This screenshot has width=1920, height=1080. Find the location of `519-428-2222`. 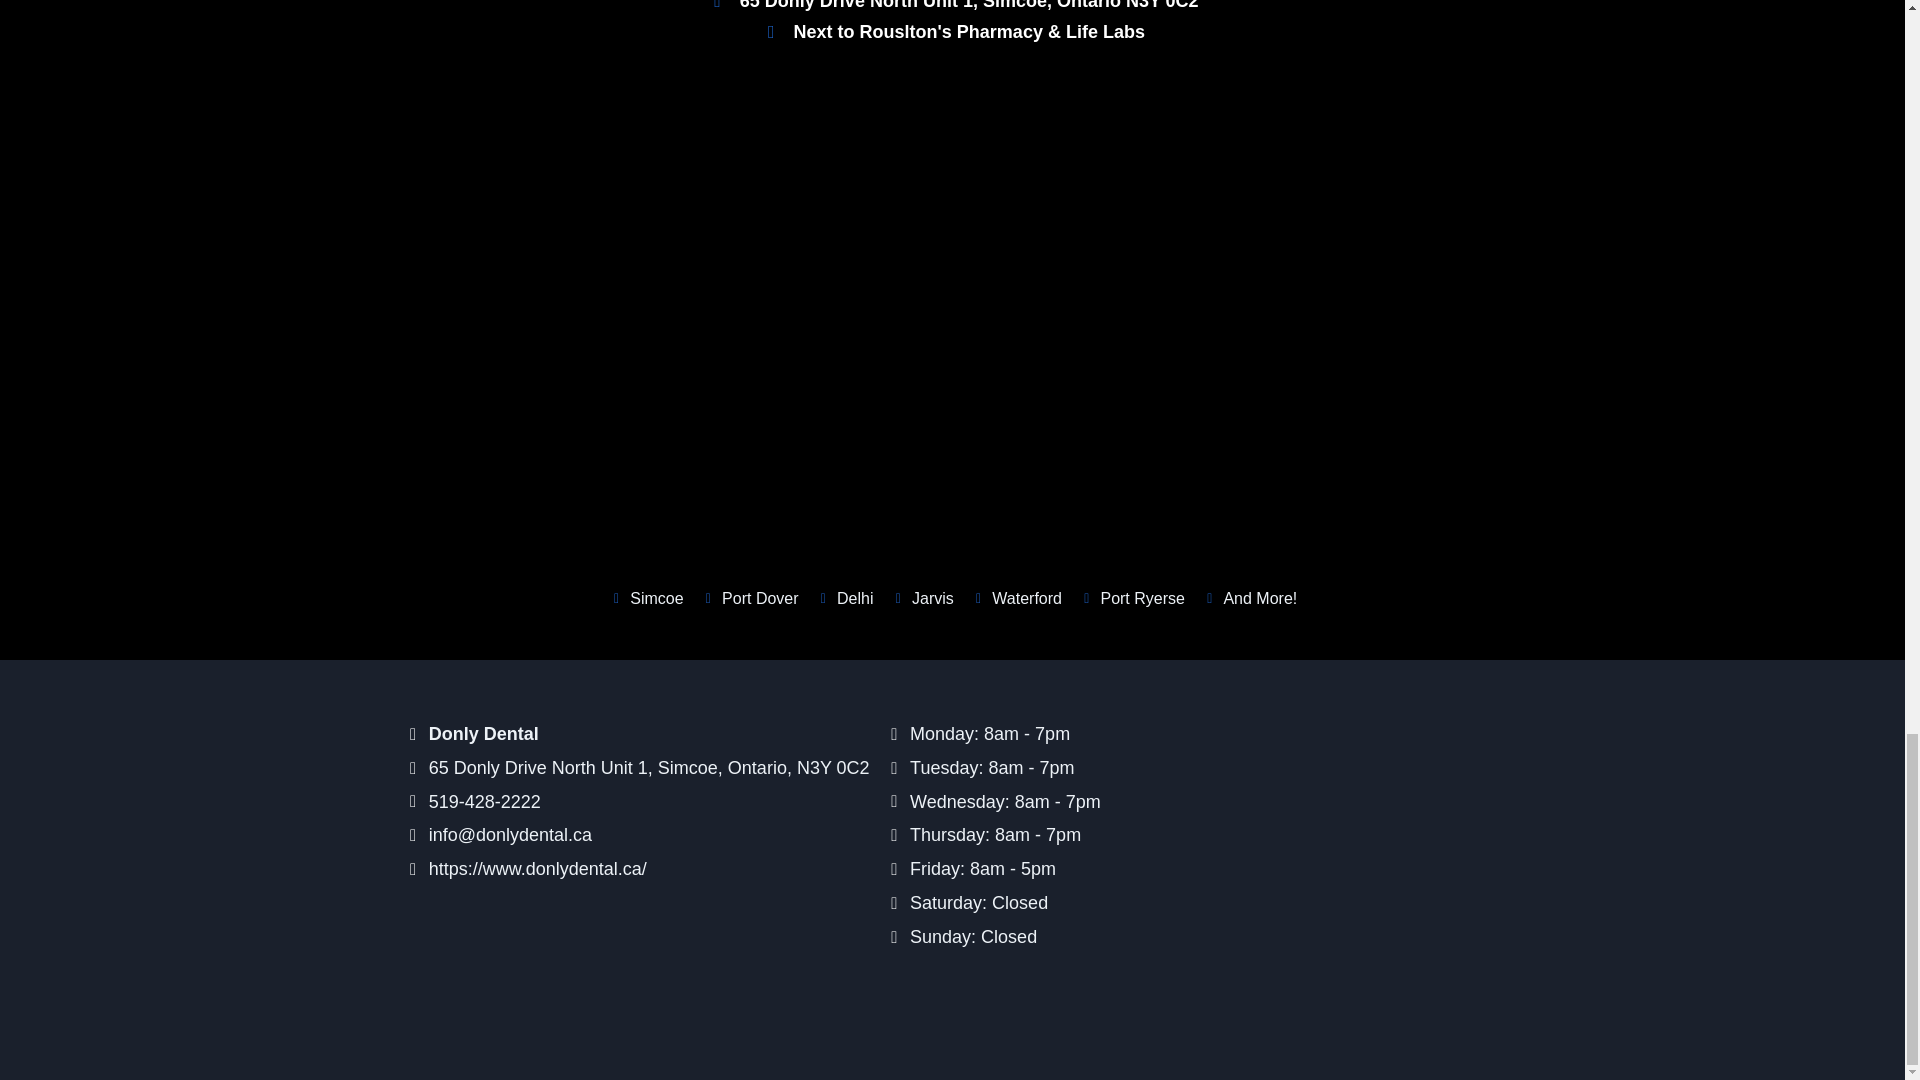

519-428-2222 is located at coordinates (640, 802).